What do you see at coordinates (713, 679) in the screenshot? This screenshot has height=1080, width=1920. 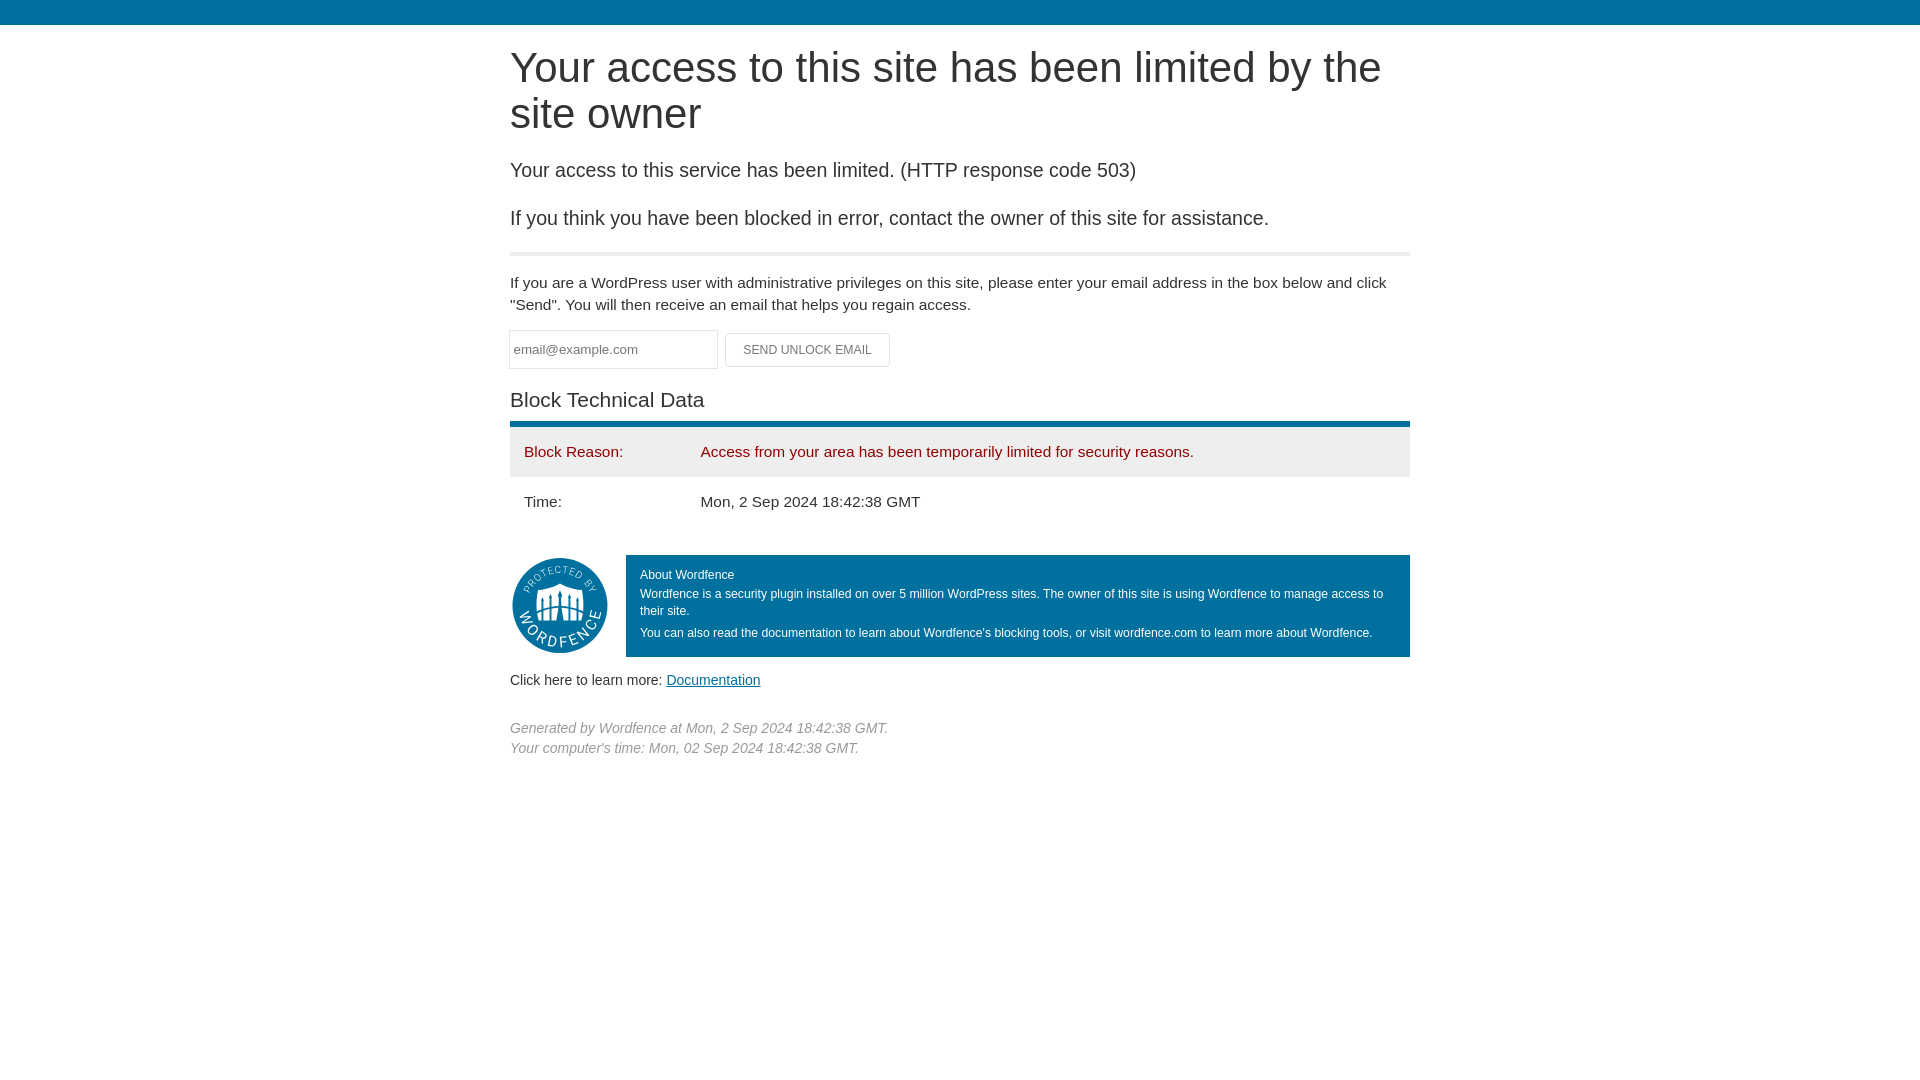 I see `Documentation` at bounding box center [713, 679].